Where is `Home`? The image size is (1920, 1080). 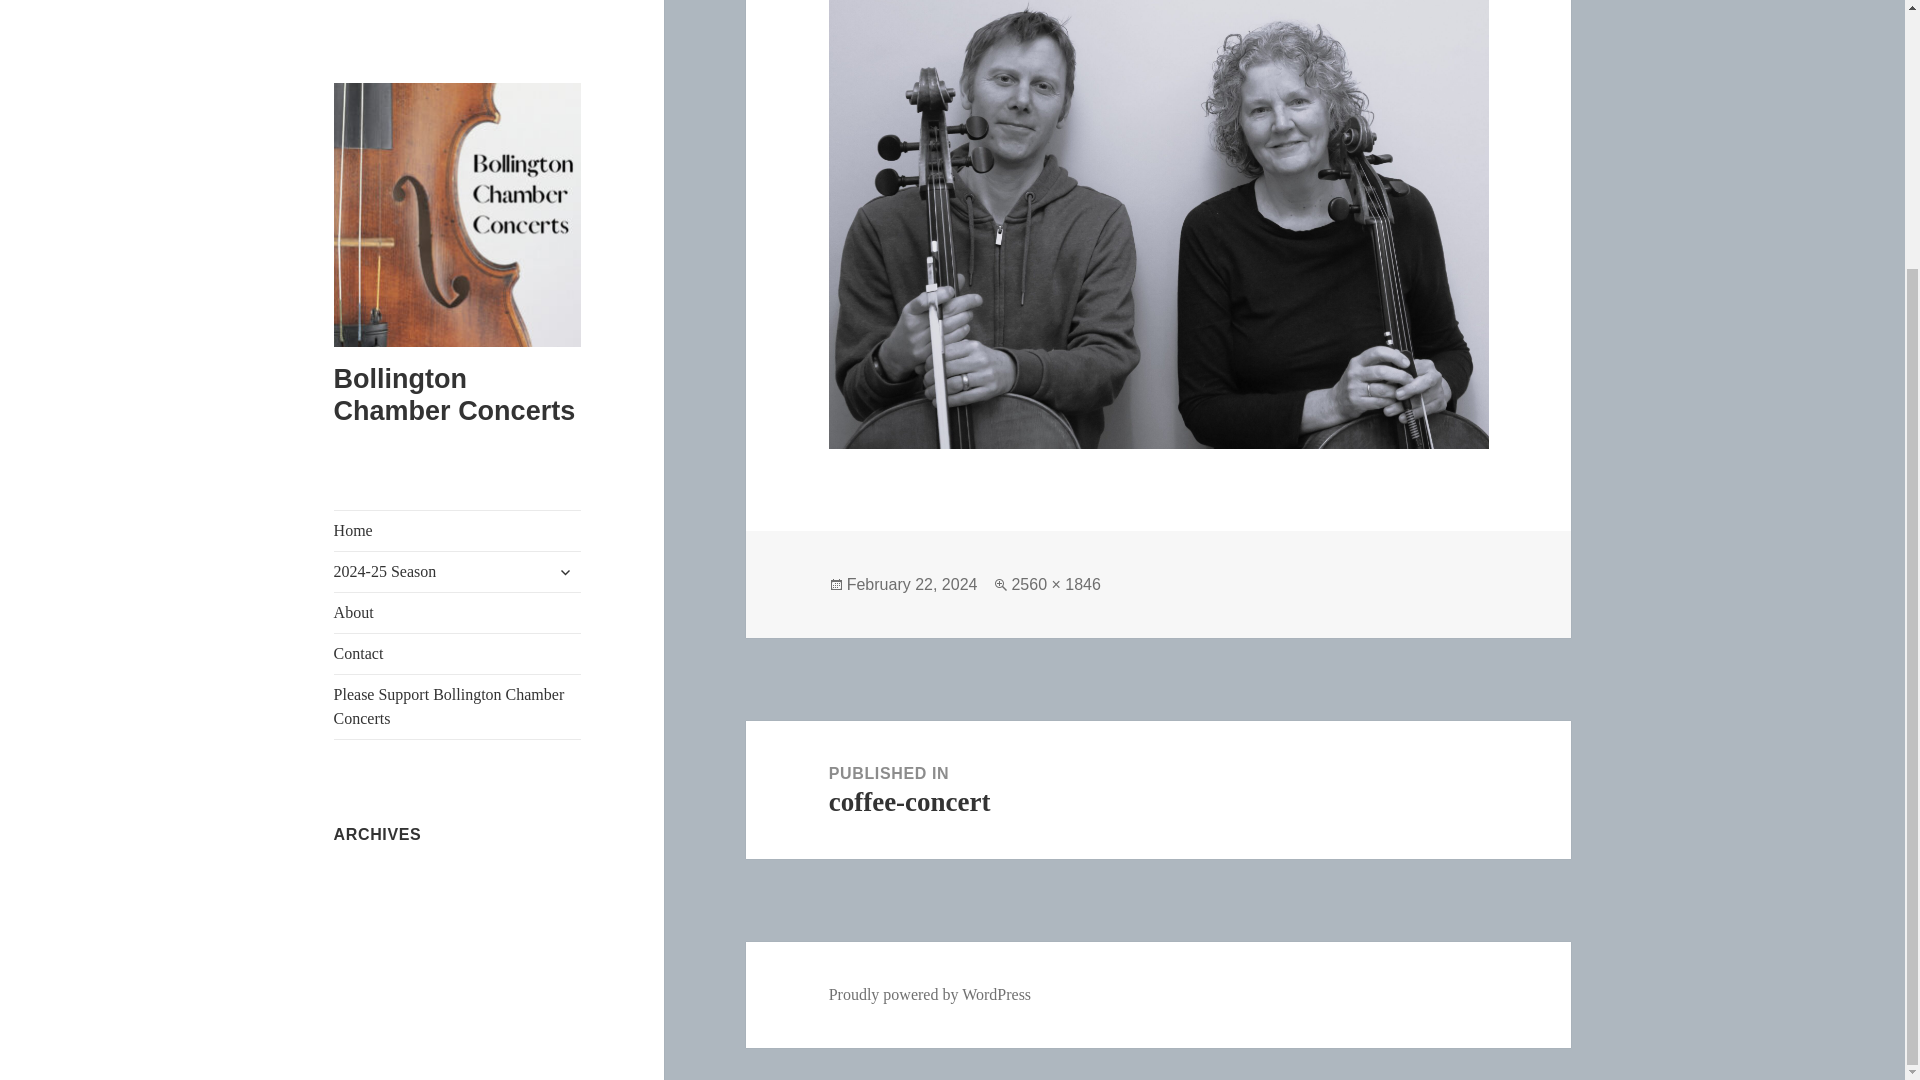
Home is located at coordinates (1158, 790).